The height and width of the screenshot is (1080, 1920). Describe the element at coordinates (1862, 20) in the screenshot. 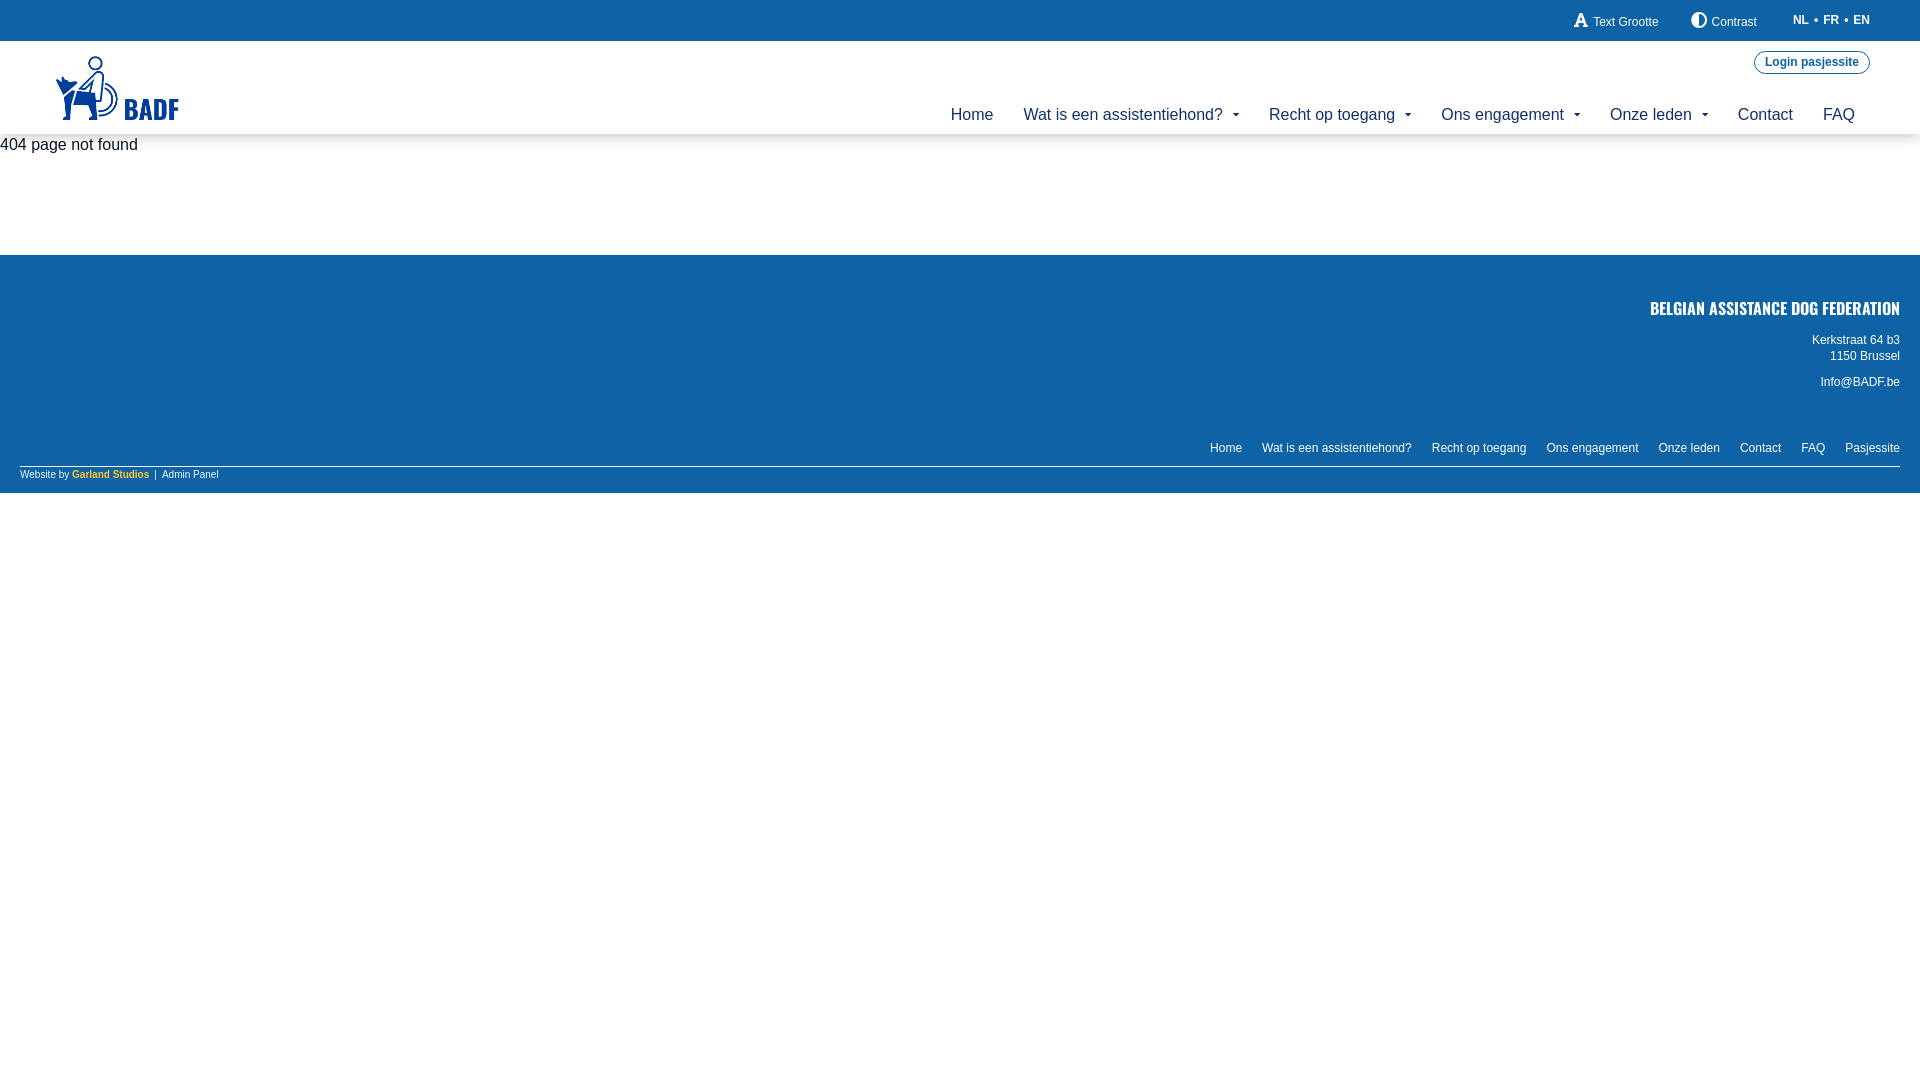

I see `EN` at that location.